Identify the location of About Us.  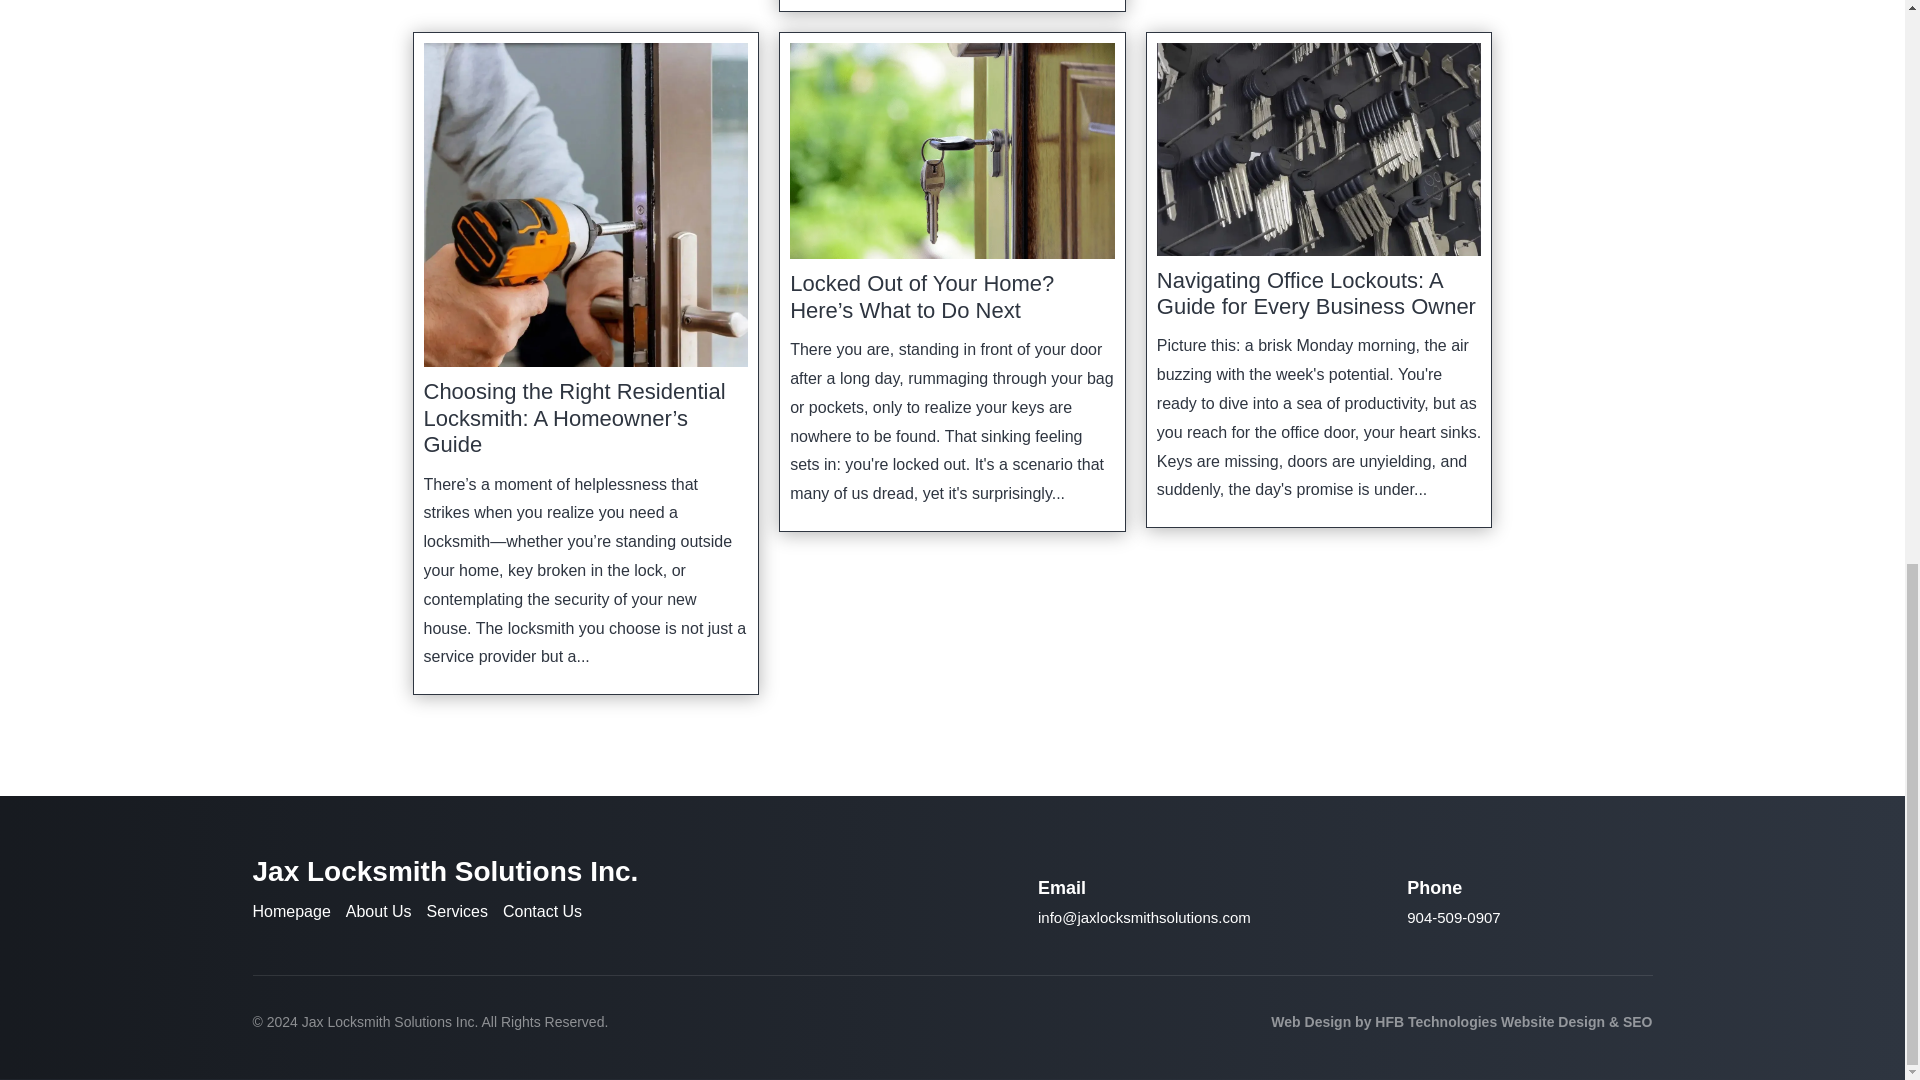
(378, 911).